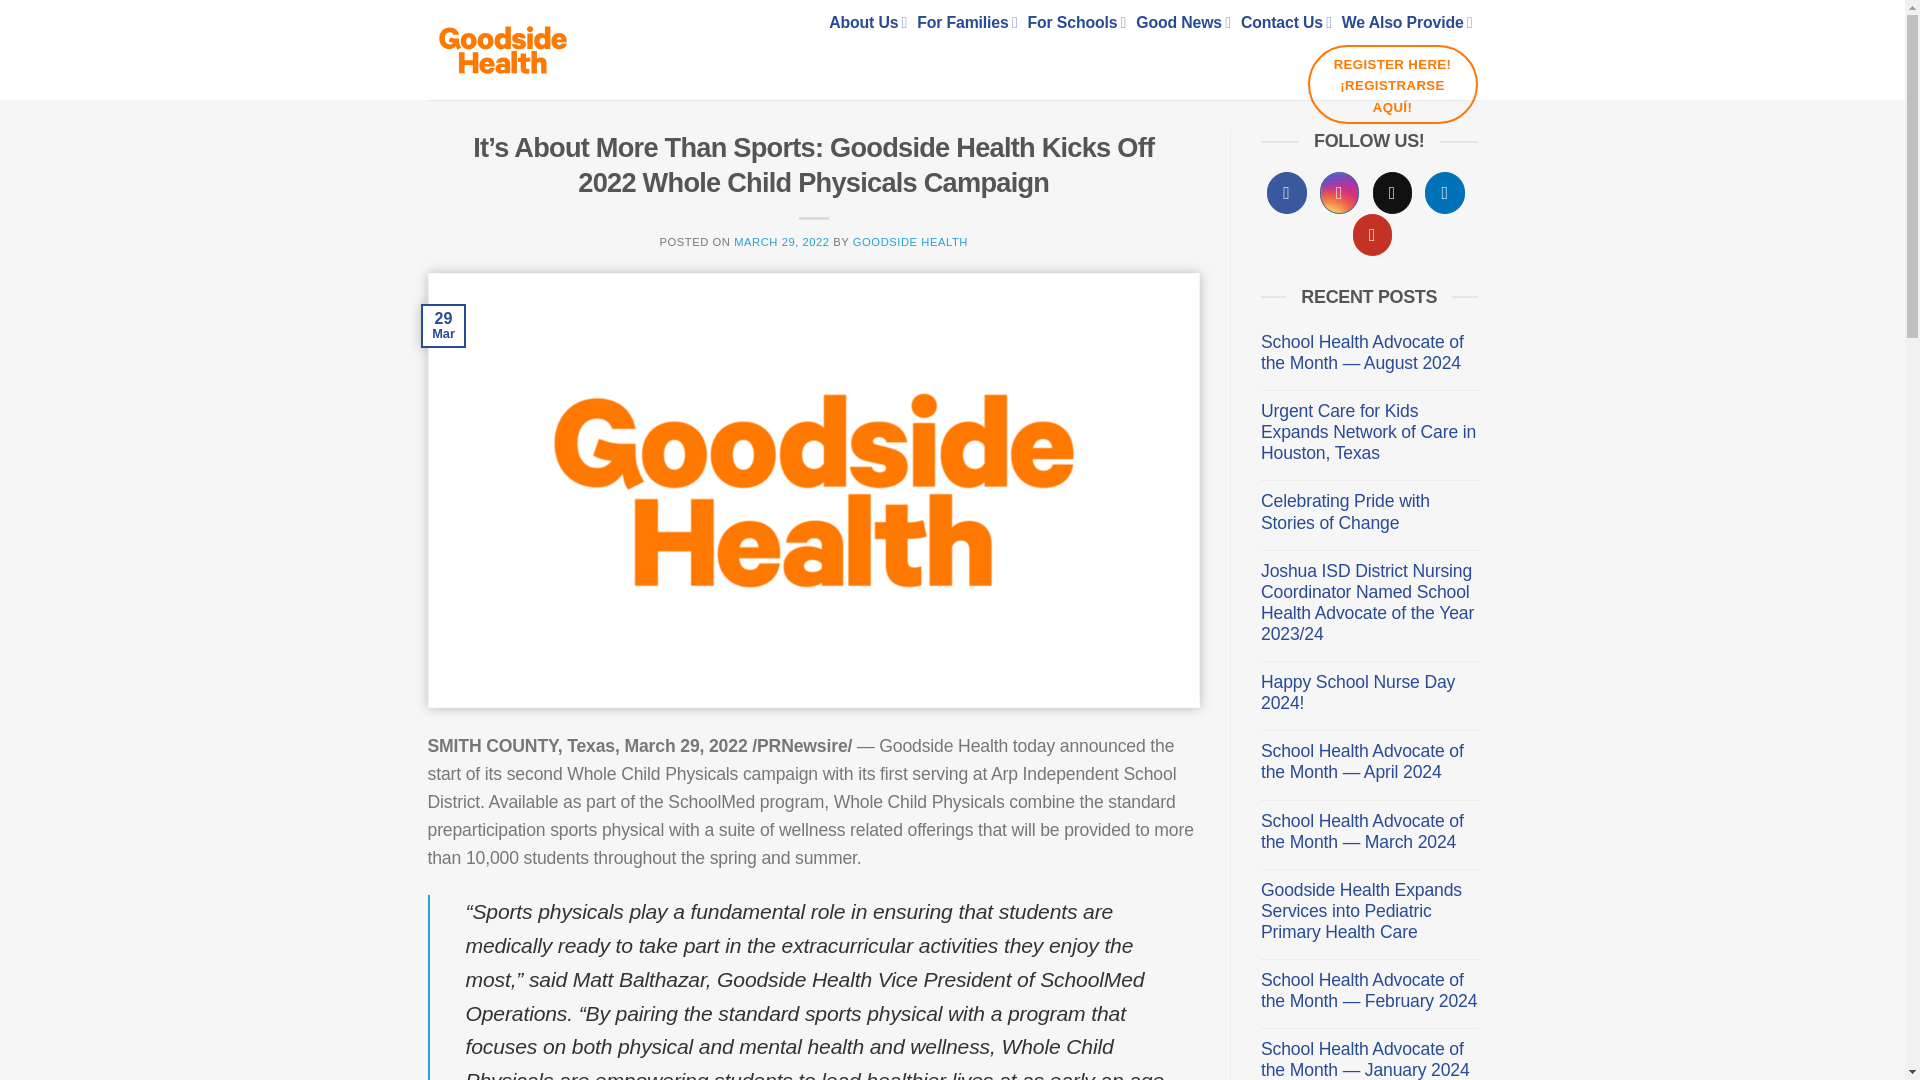  Describe the element at coordinates (1444, 192) in the screenshot. I see `Follow on LinkedIn` at that location.